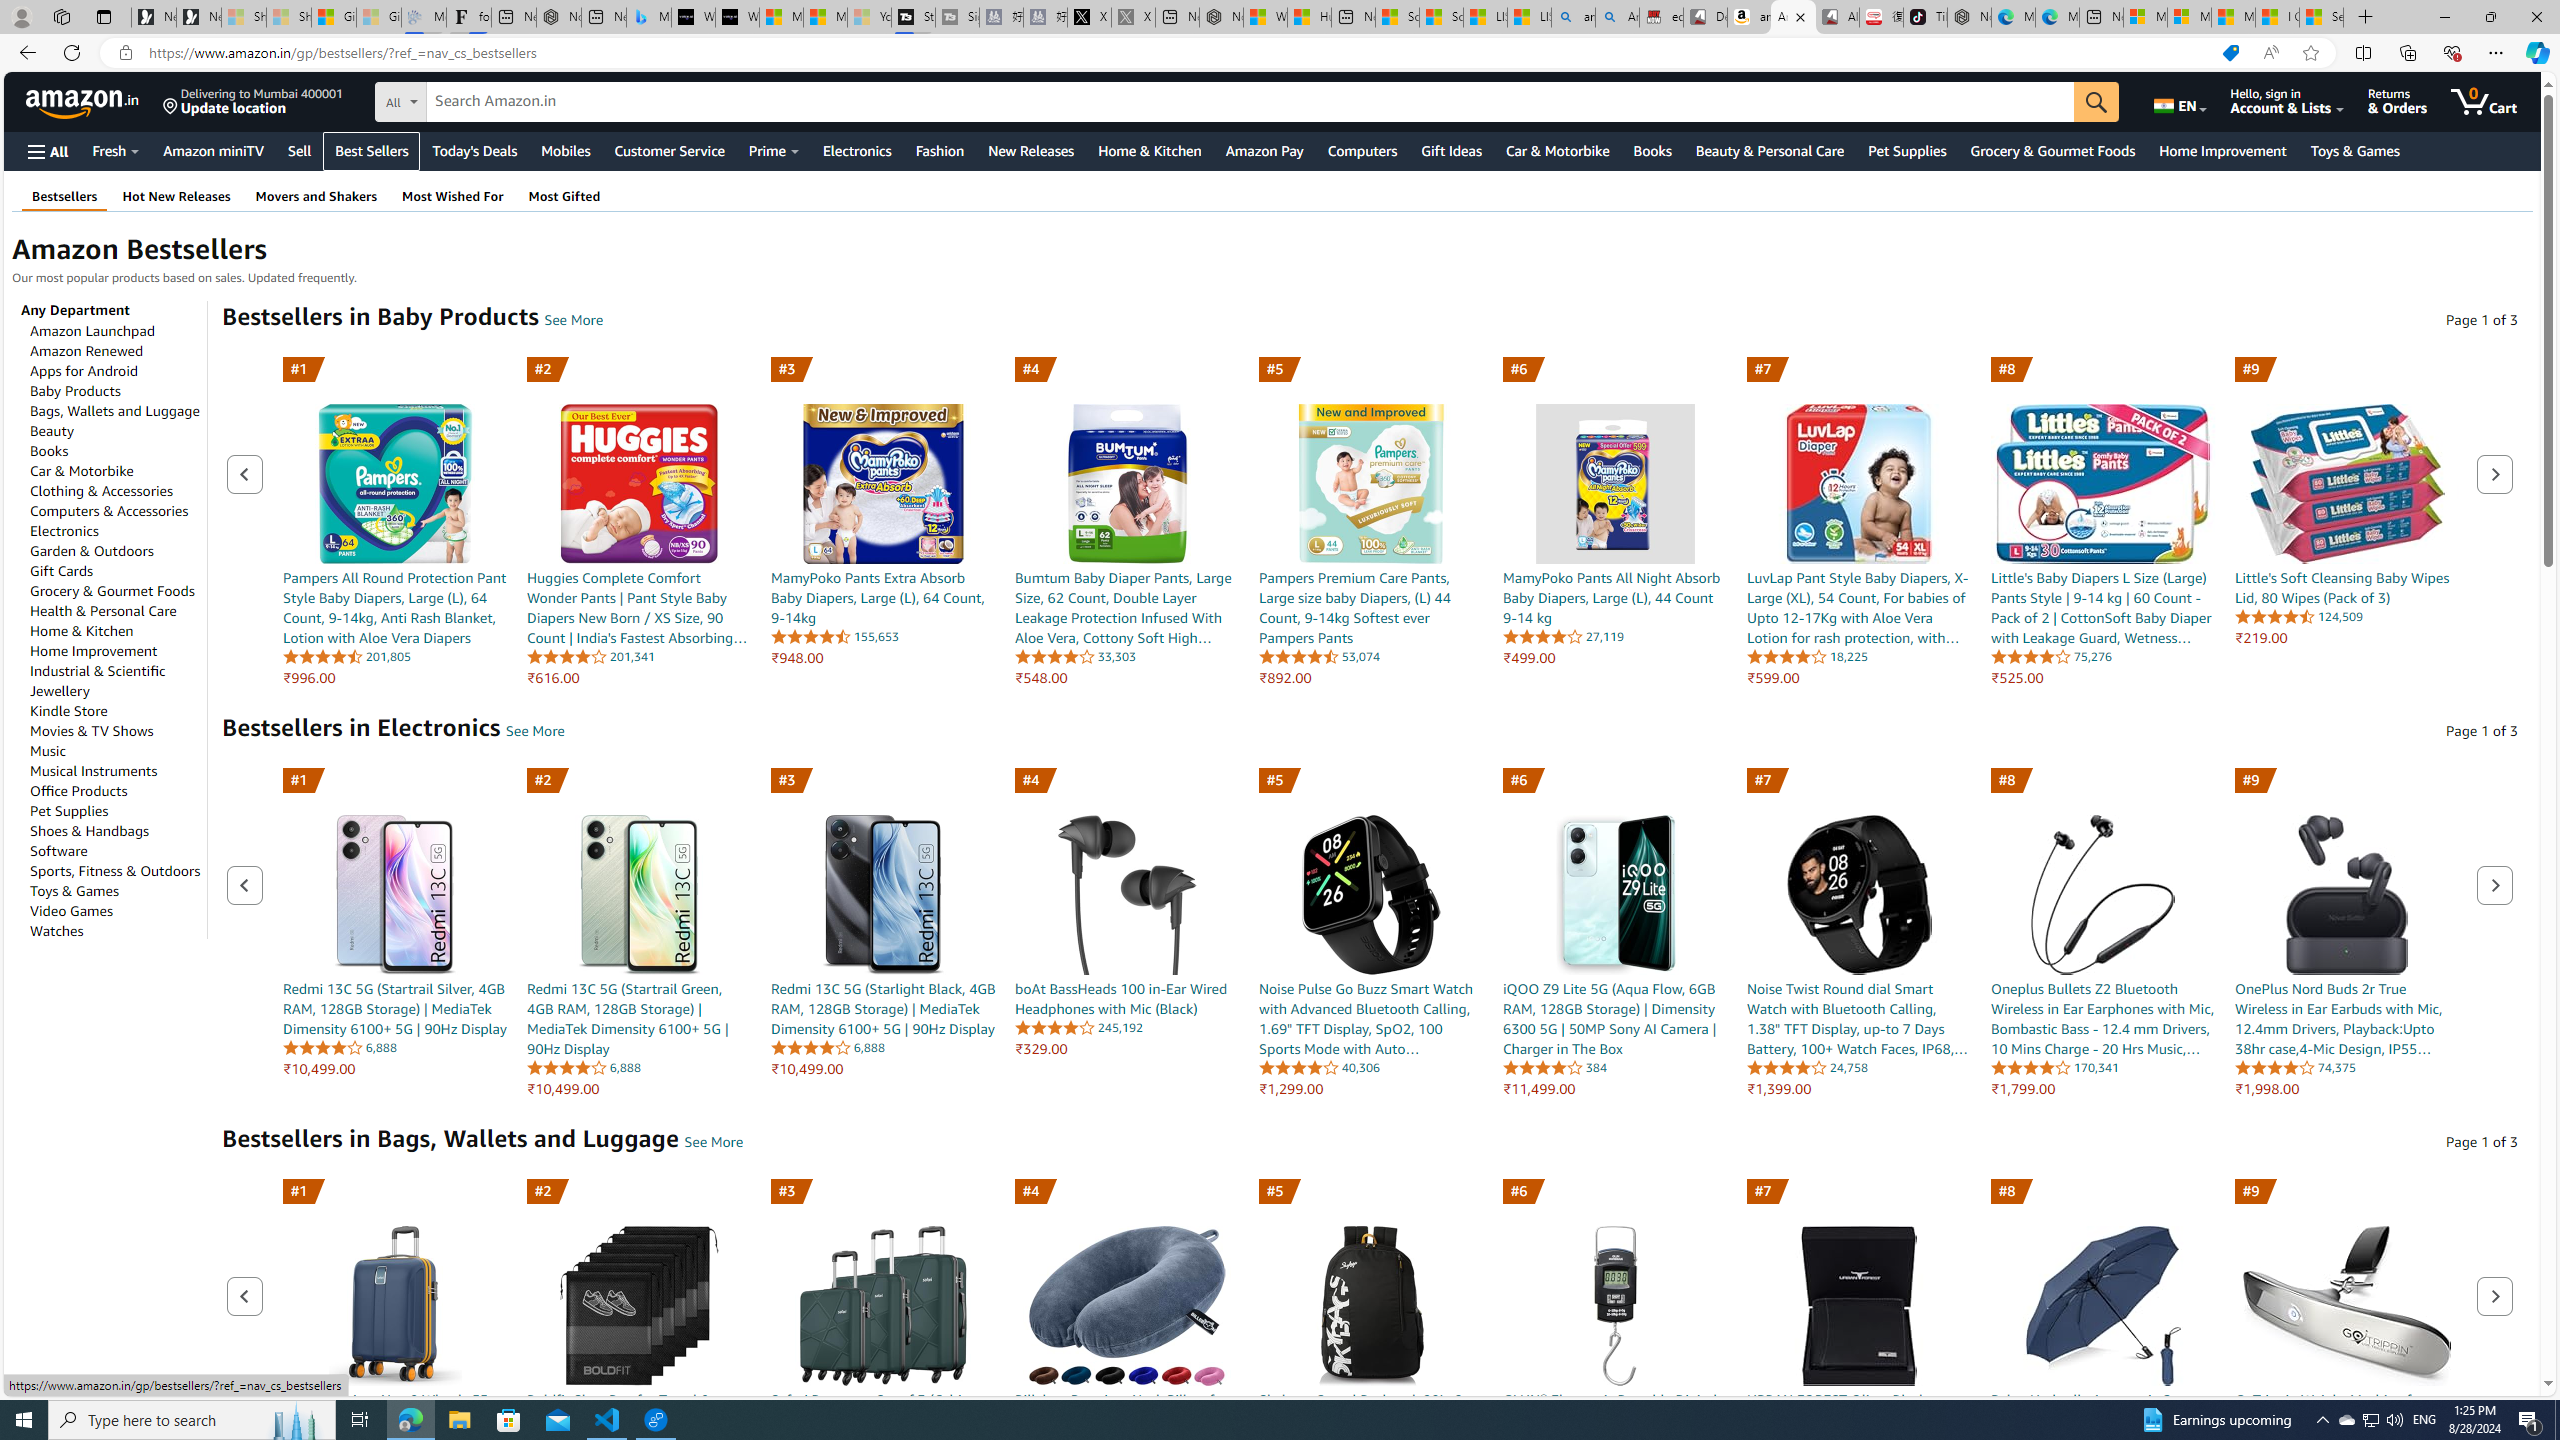 The image size is (2560, 1440). I want to click on Amazon miniTV, so click(214, 150).